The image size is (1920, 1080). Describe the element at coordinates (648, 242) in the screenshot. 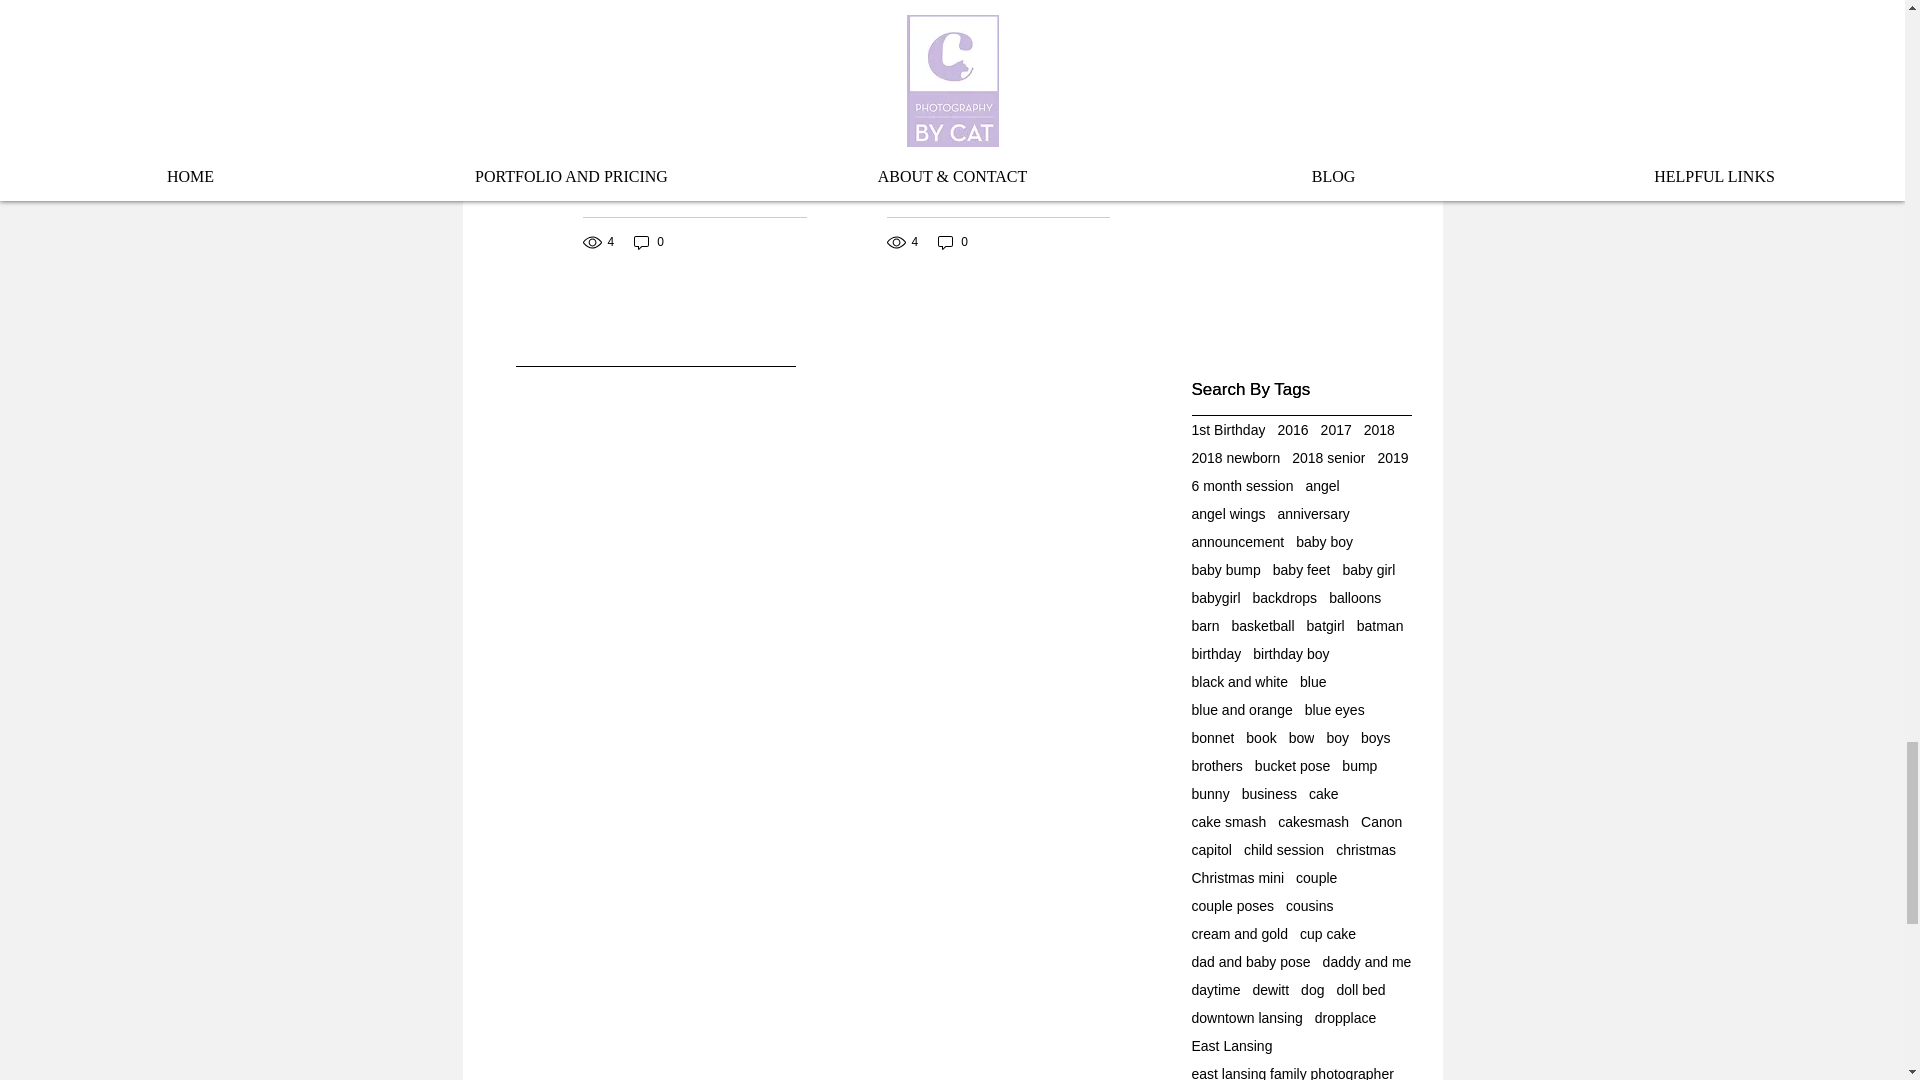

I see `0` at that location.